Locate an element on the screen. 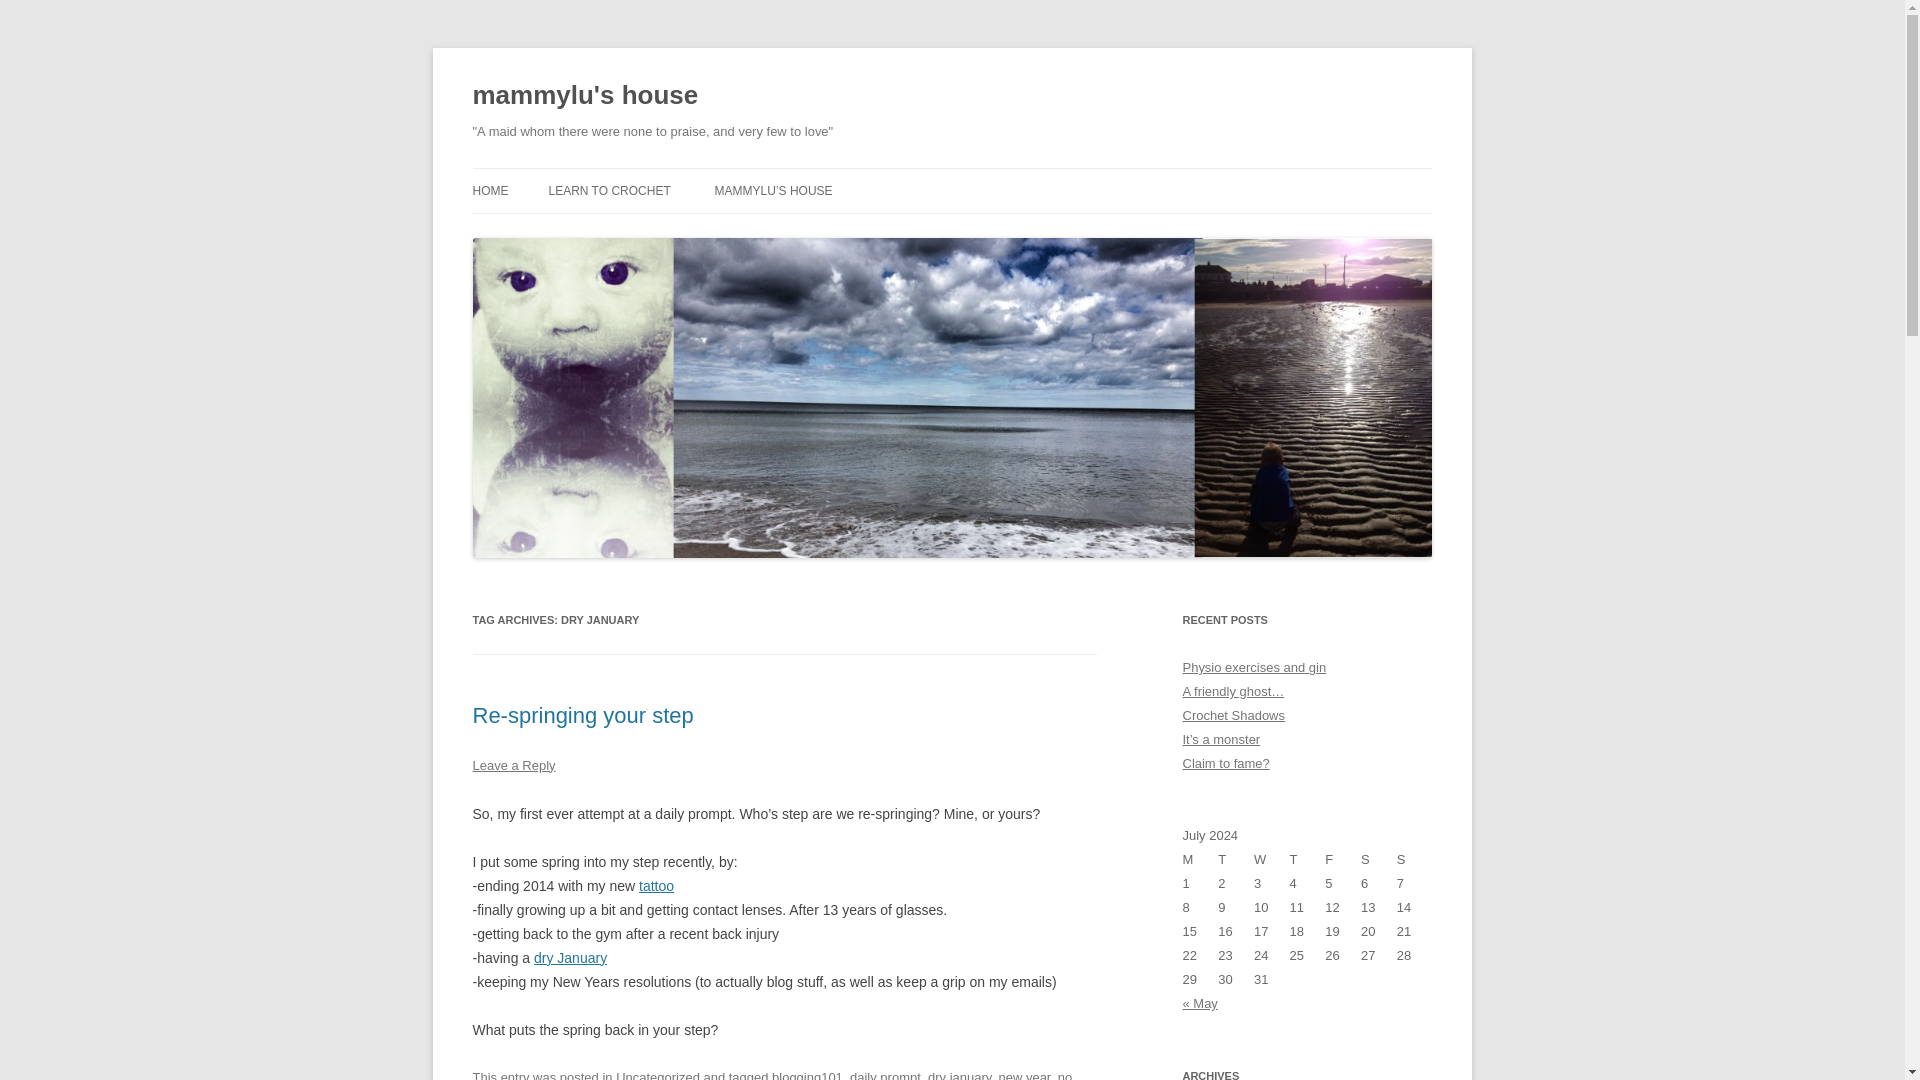  Crochet Shadows is located at coordinates (1233, 715).